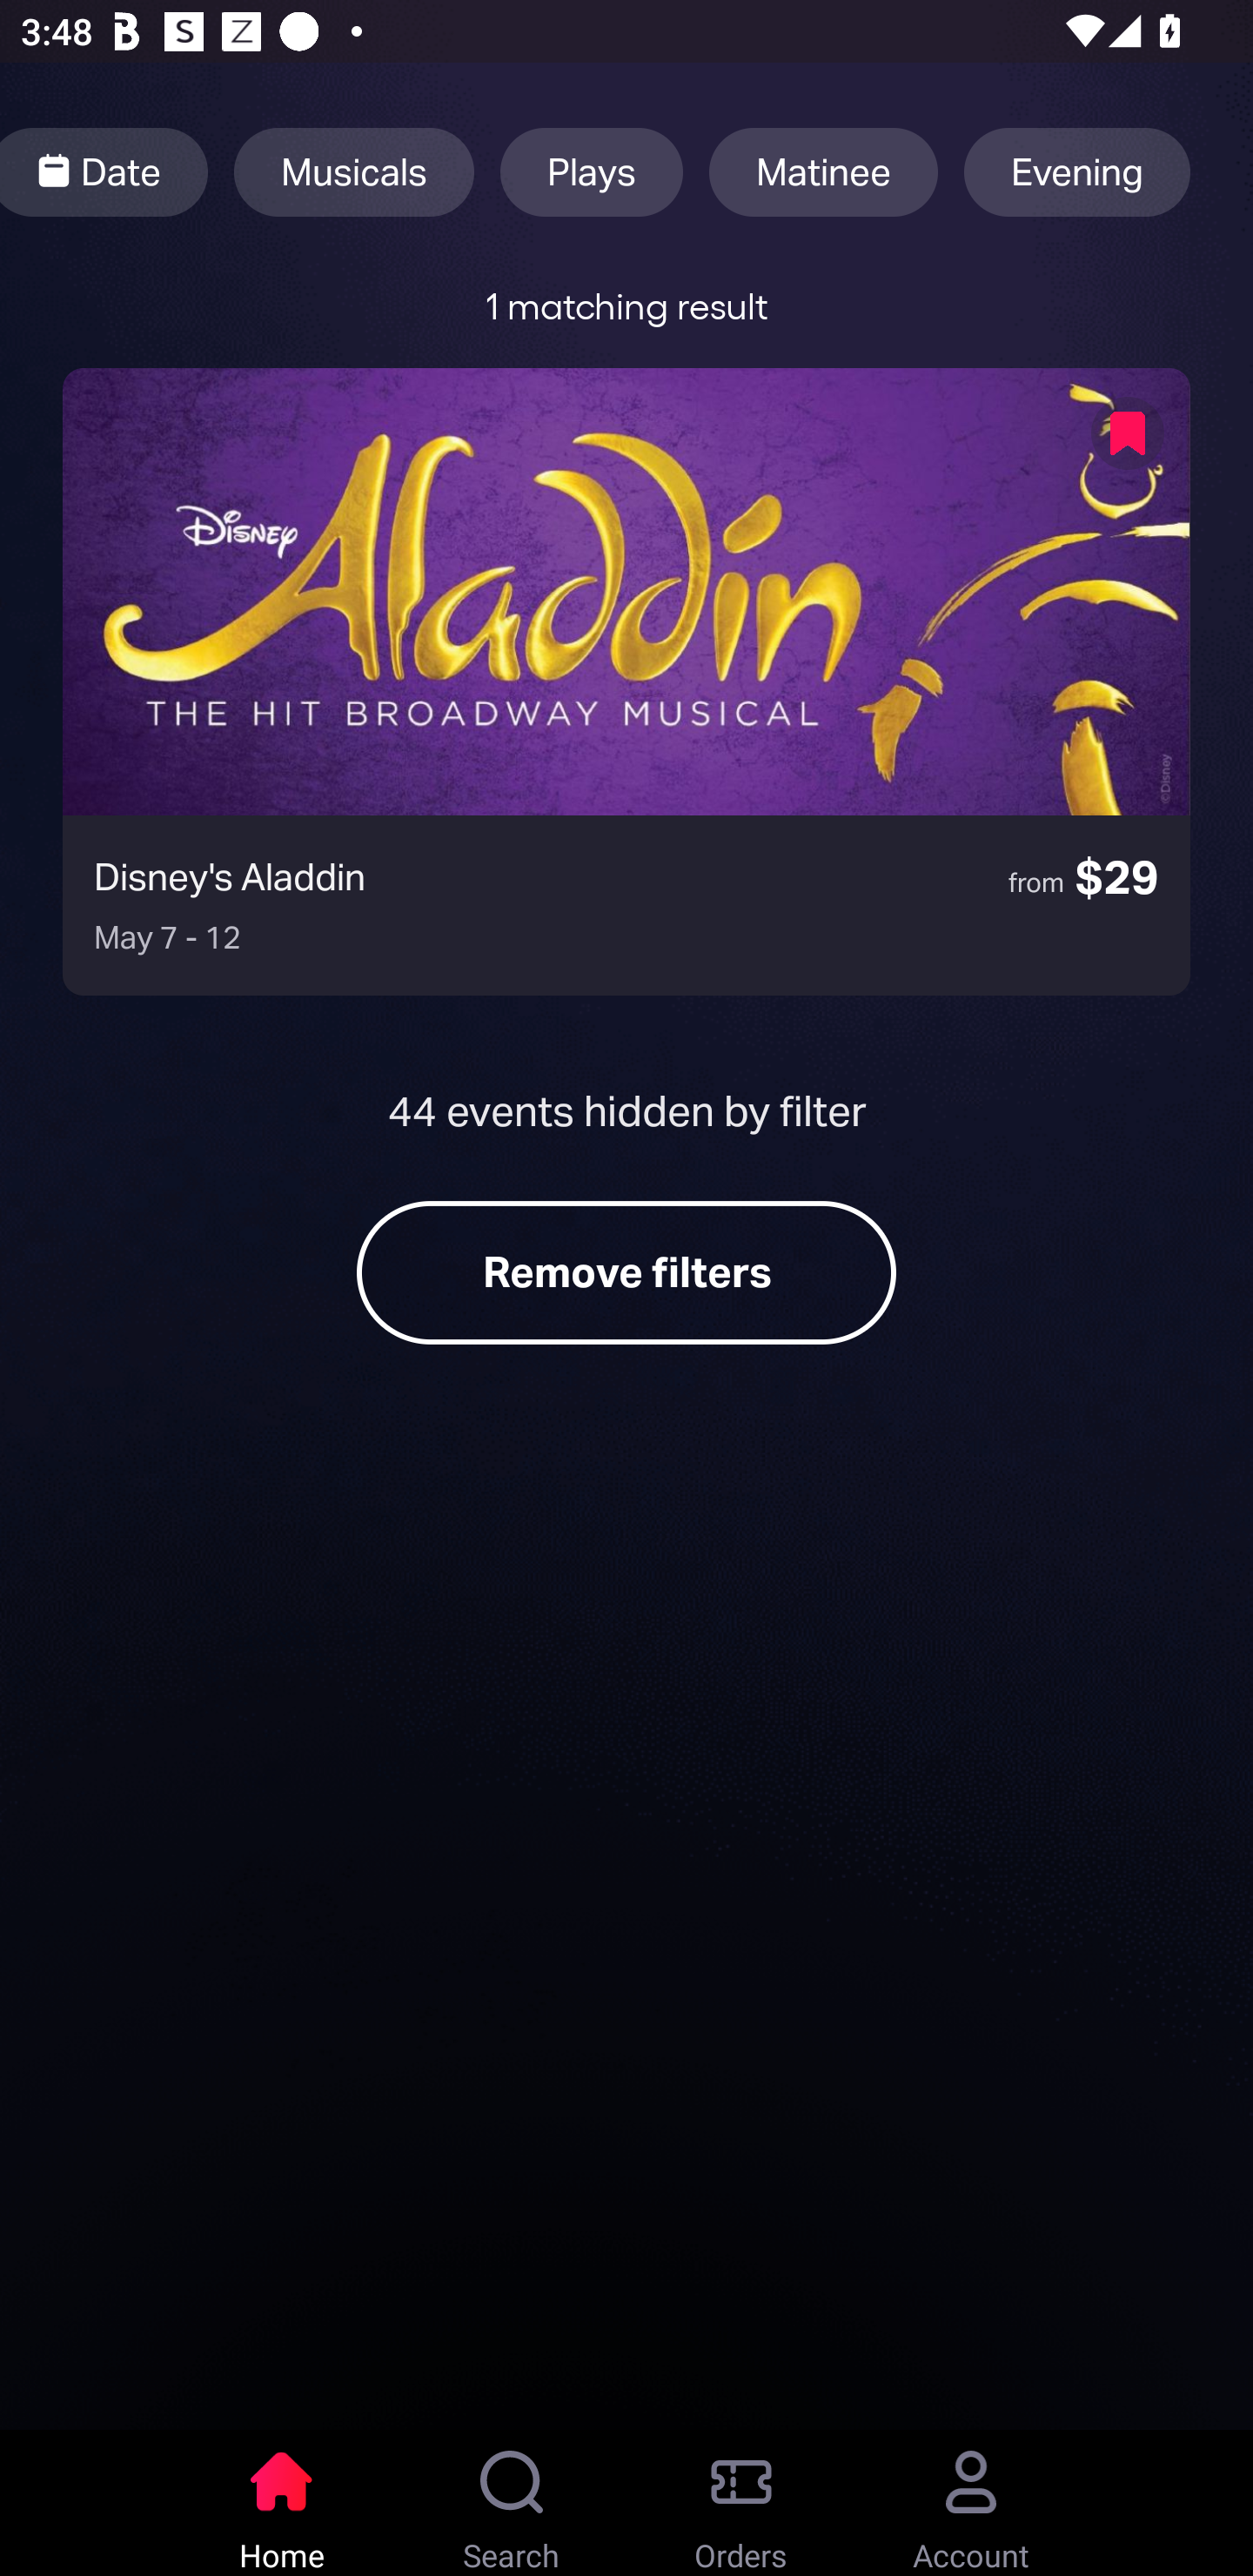 This screenshot has height=2576, width=1253. What do you see at coordinates (971, 2503) in the screenshot?
I see `Account` at bounding box center [971, 2503].